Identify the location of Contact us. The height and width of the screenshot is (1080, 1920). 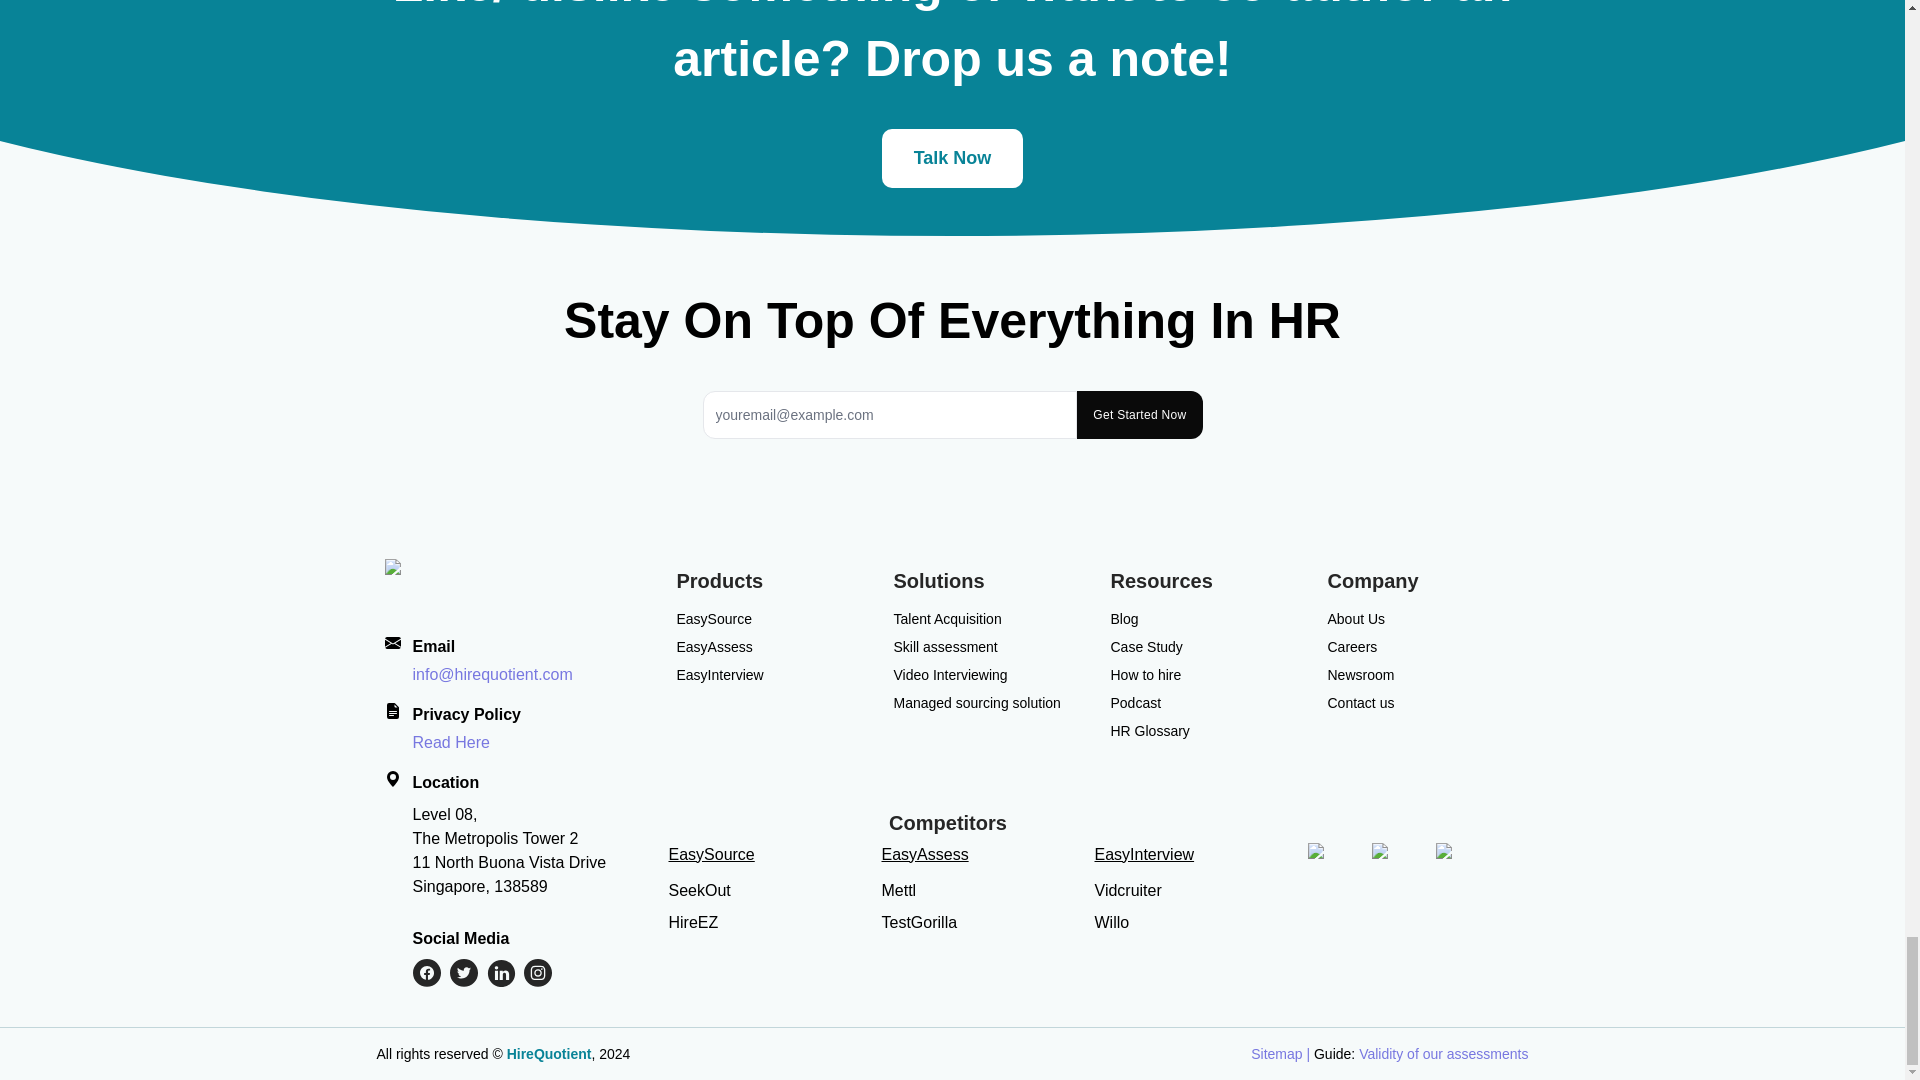
(1362, 702).